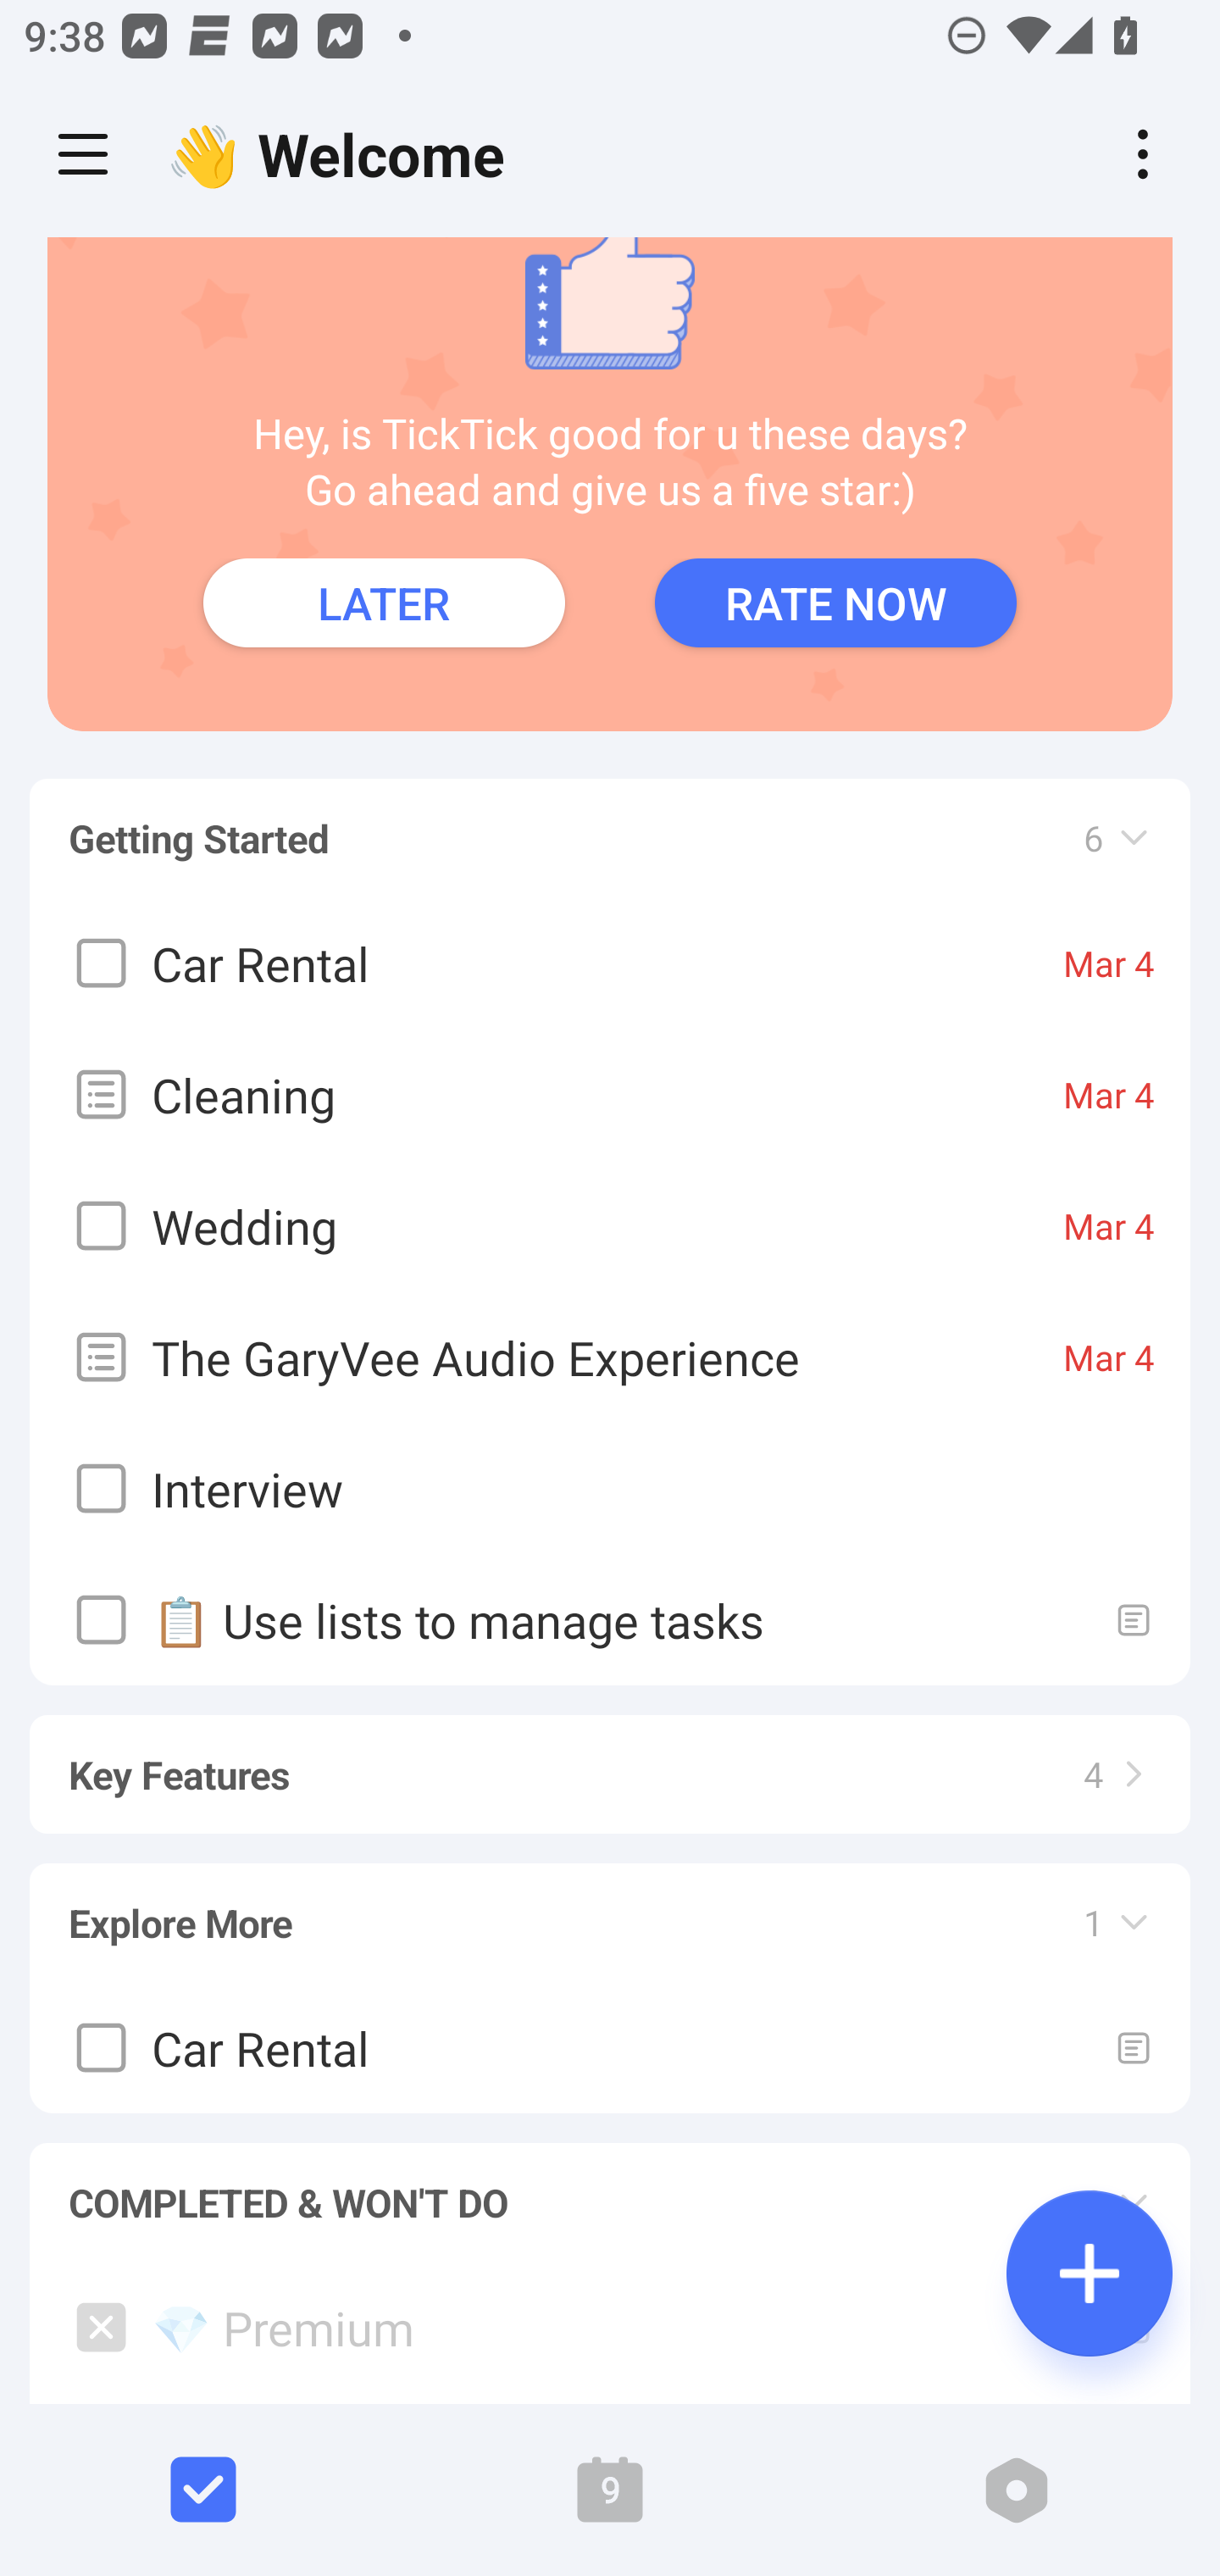 This screenshot has height=2576, width=1220. What do you see at coordinates (610, 1225) in the screenshot?
I see `Wedding Mar 4` at bounding box center [610, 1225].